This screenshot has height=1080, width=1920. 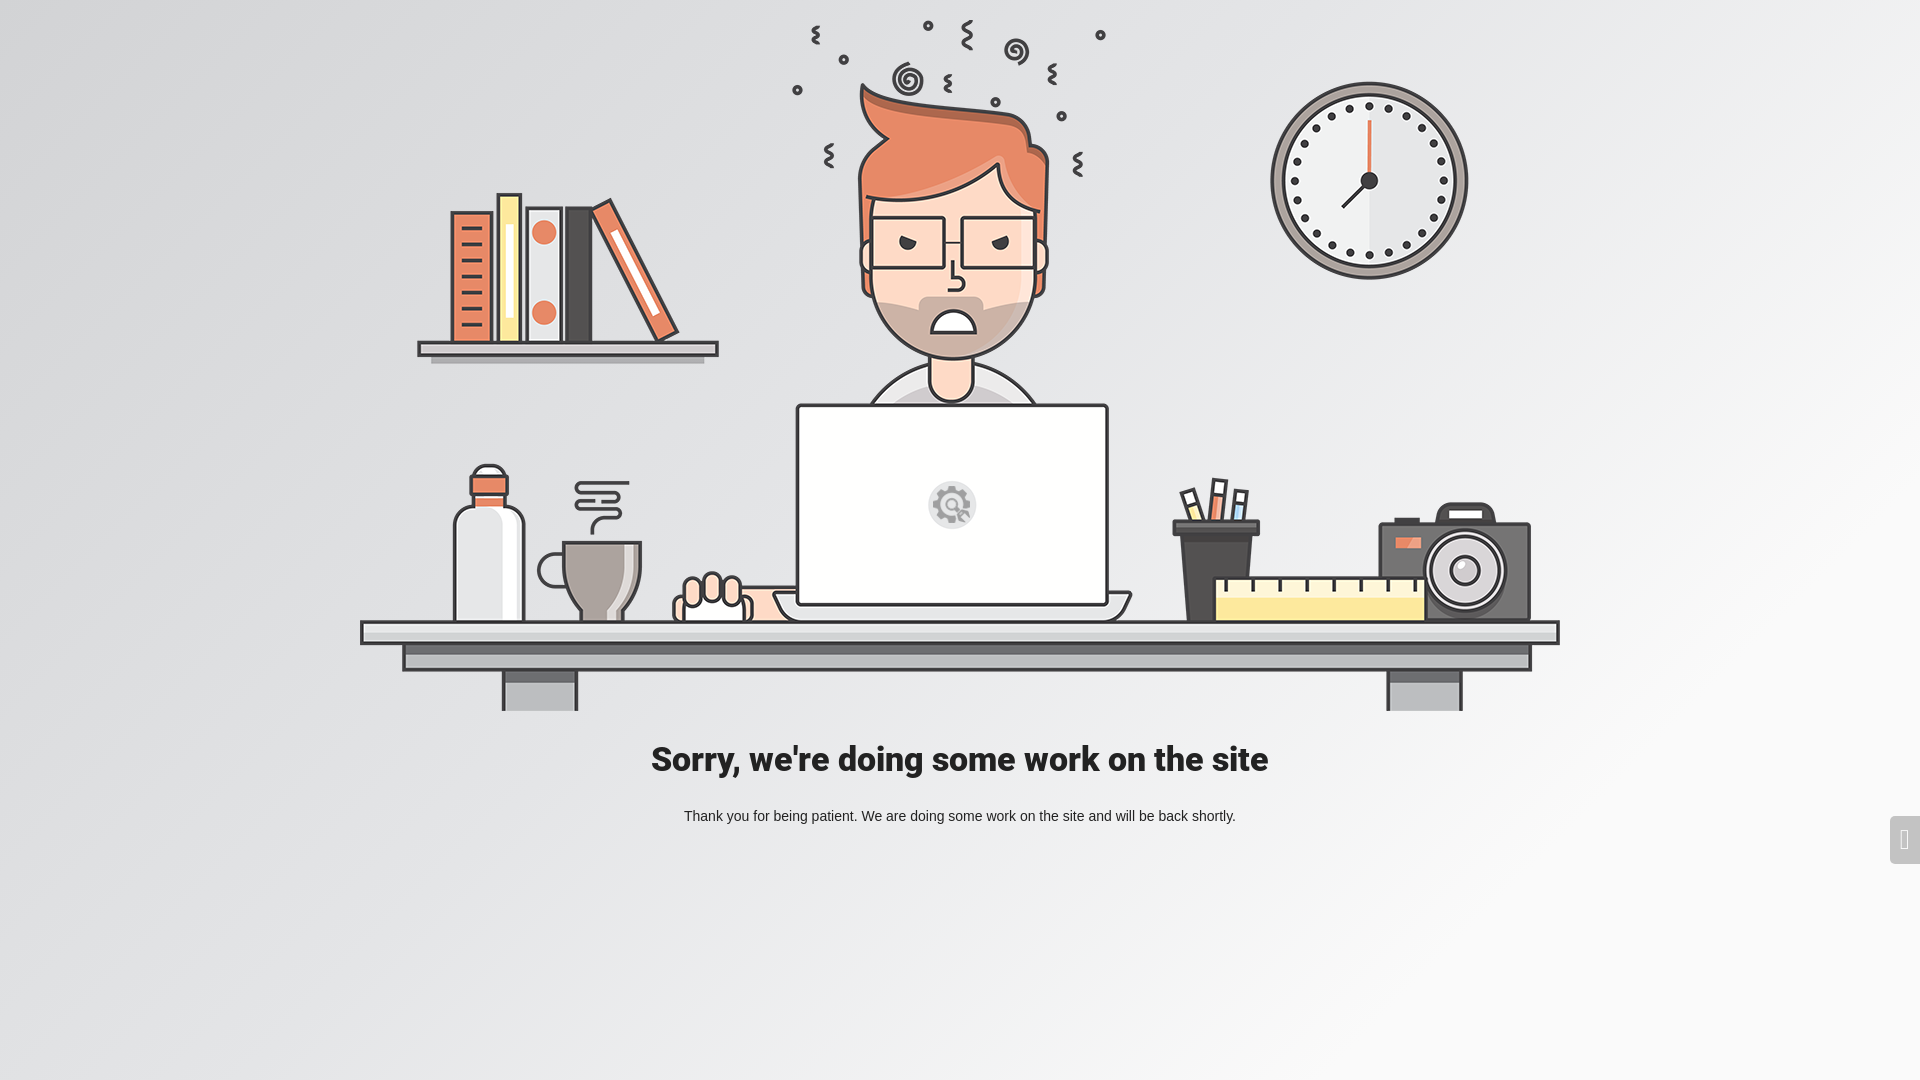 What do you see at coordinates (960, 366) in the screenshot?
I see `Mad Designer at work` at bounding box center [960, 366].